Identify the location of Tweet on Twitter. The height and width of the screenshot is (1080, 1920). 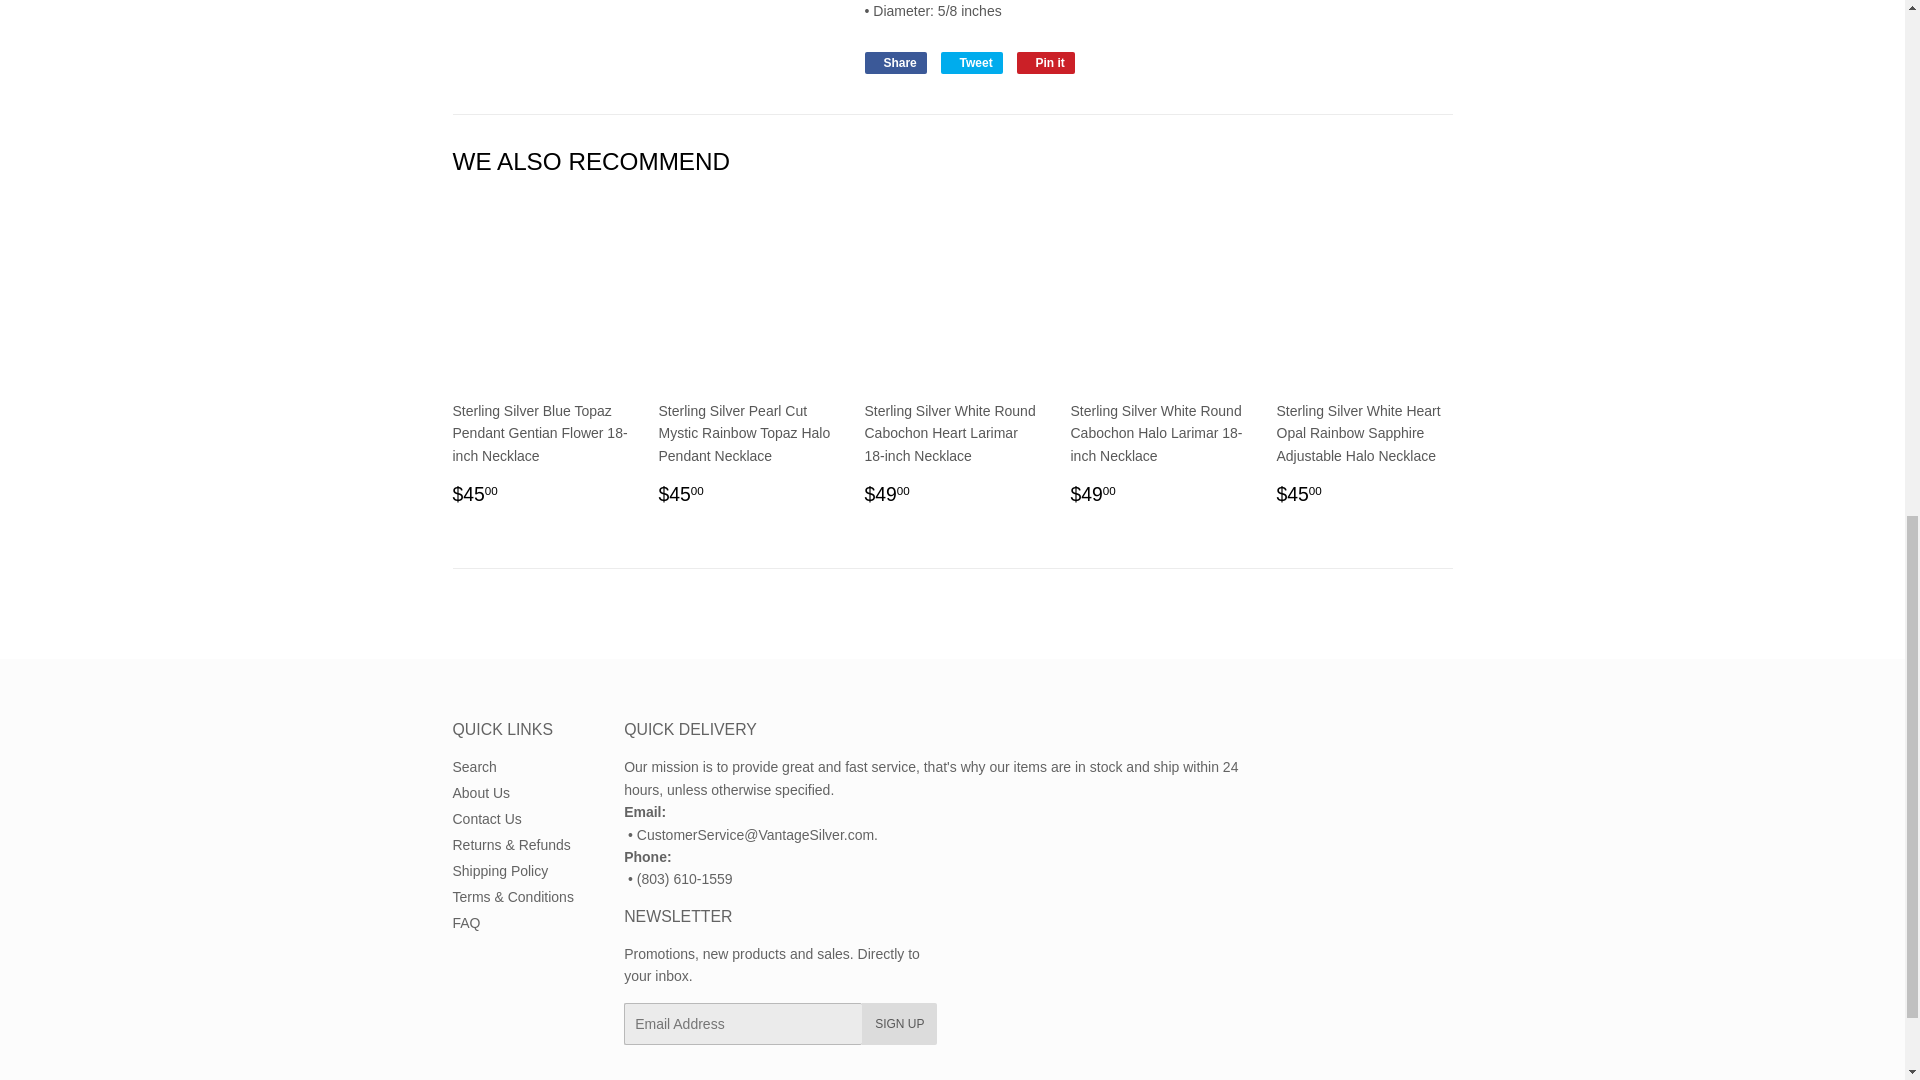
(971, 62).